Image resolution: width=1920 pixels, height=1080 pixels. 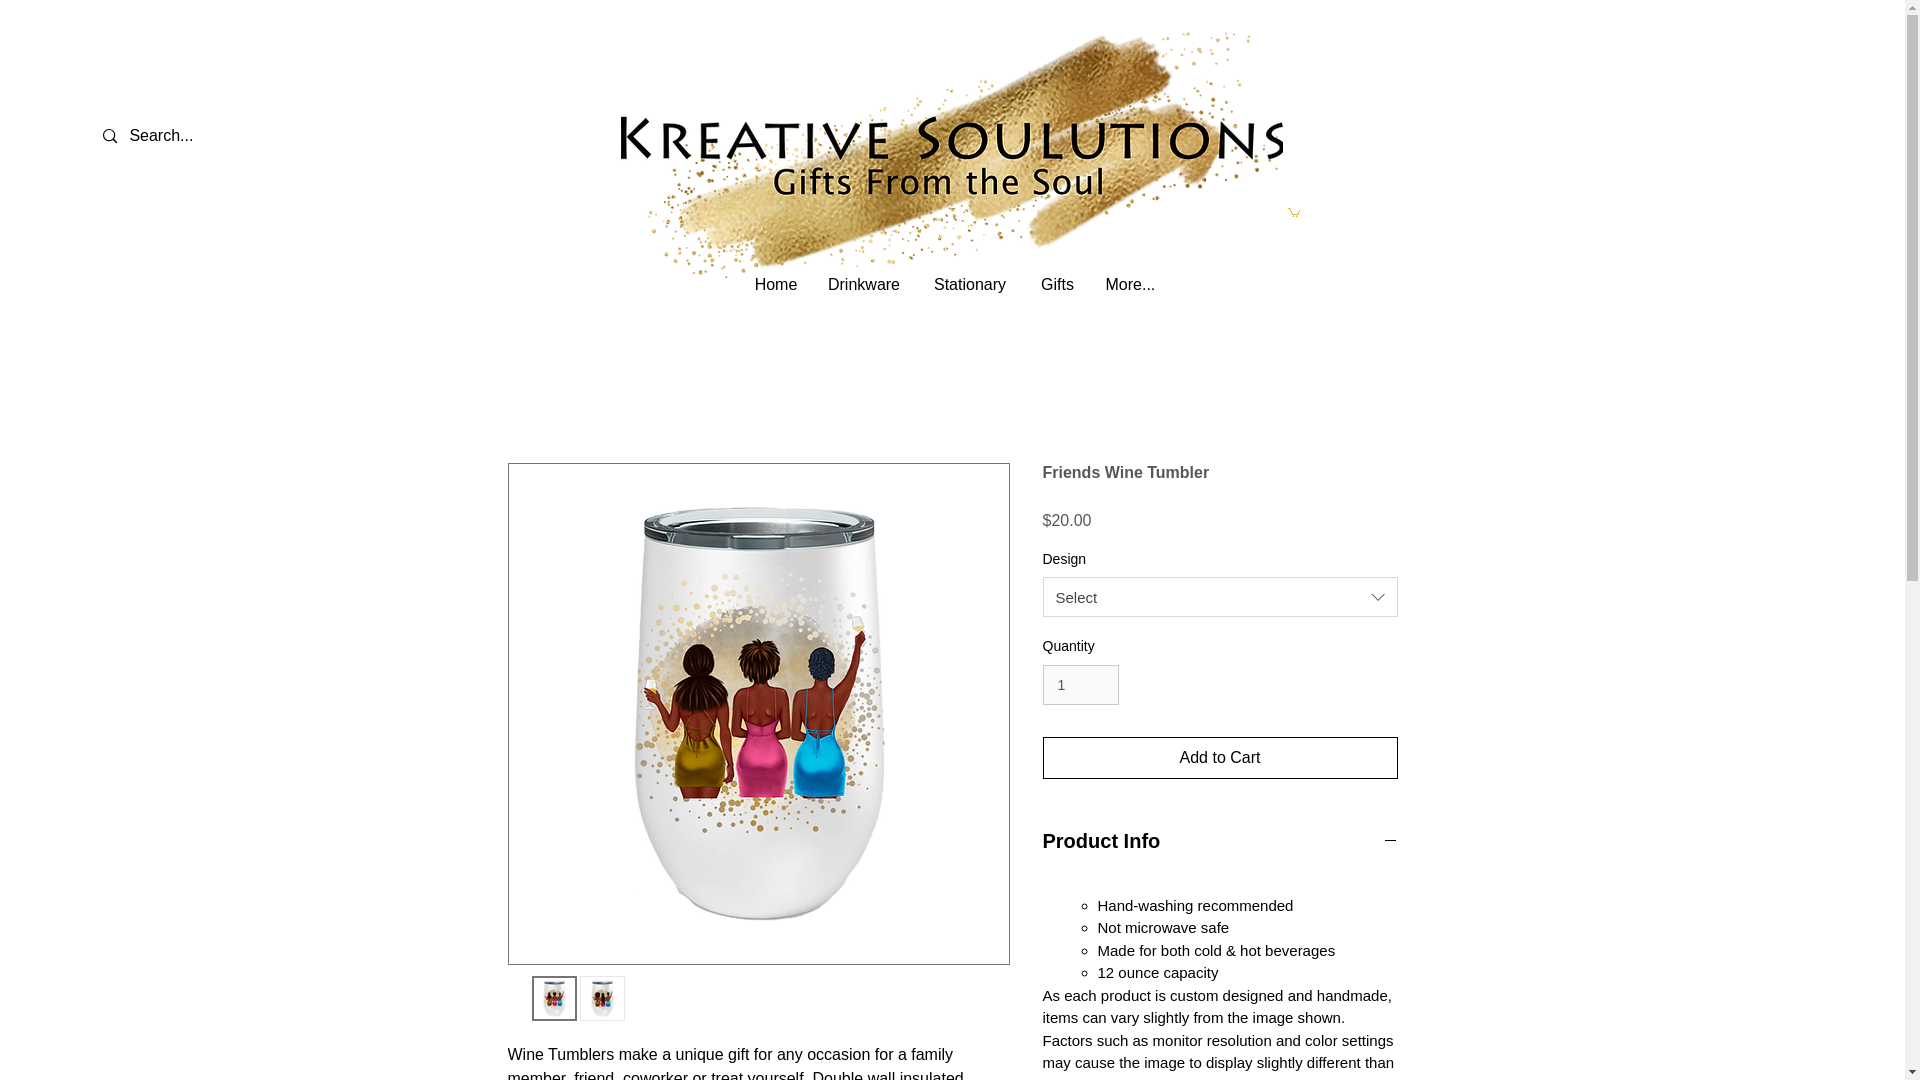 I want to click on Add to Cart, so click(x=1220, y=757).